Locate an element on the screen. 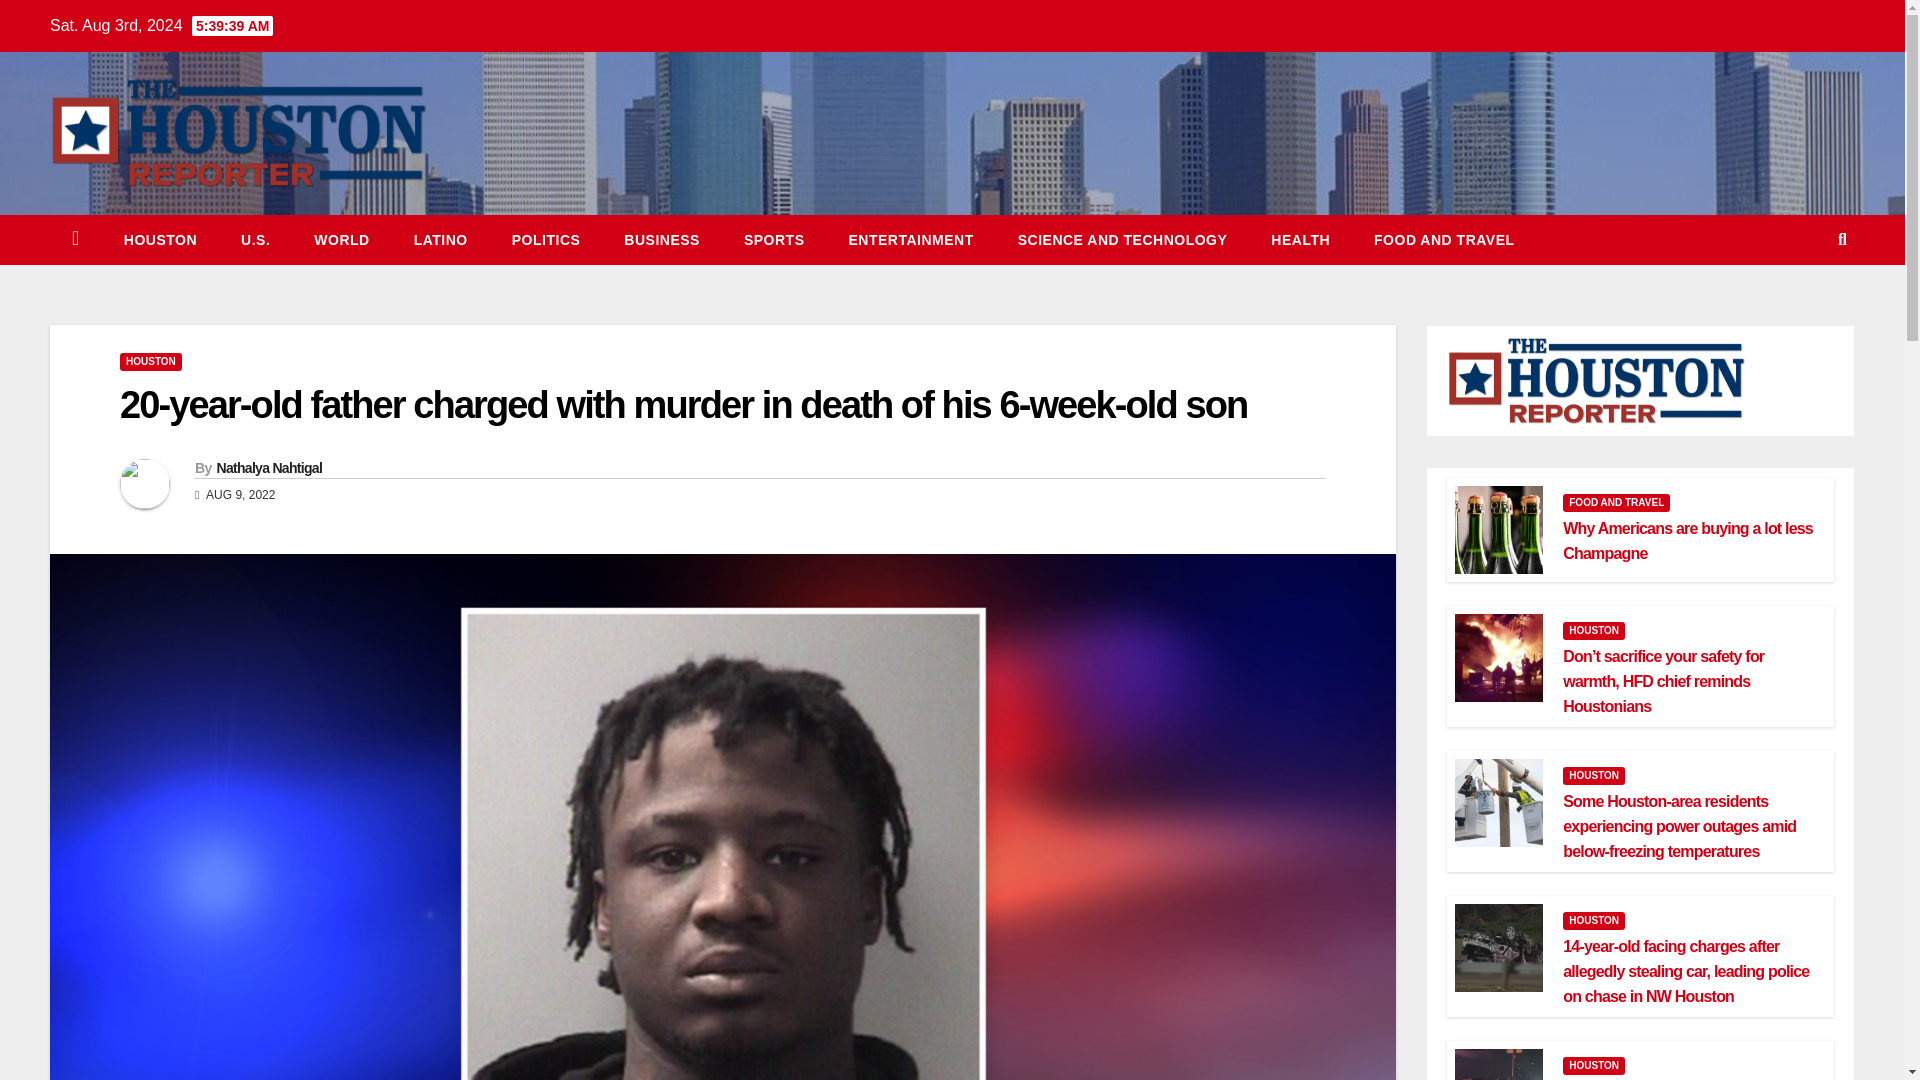 This screenshot has width=1920, height=1080. Sports is located at coordinates (774, 239).